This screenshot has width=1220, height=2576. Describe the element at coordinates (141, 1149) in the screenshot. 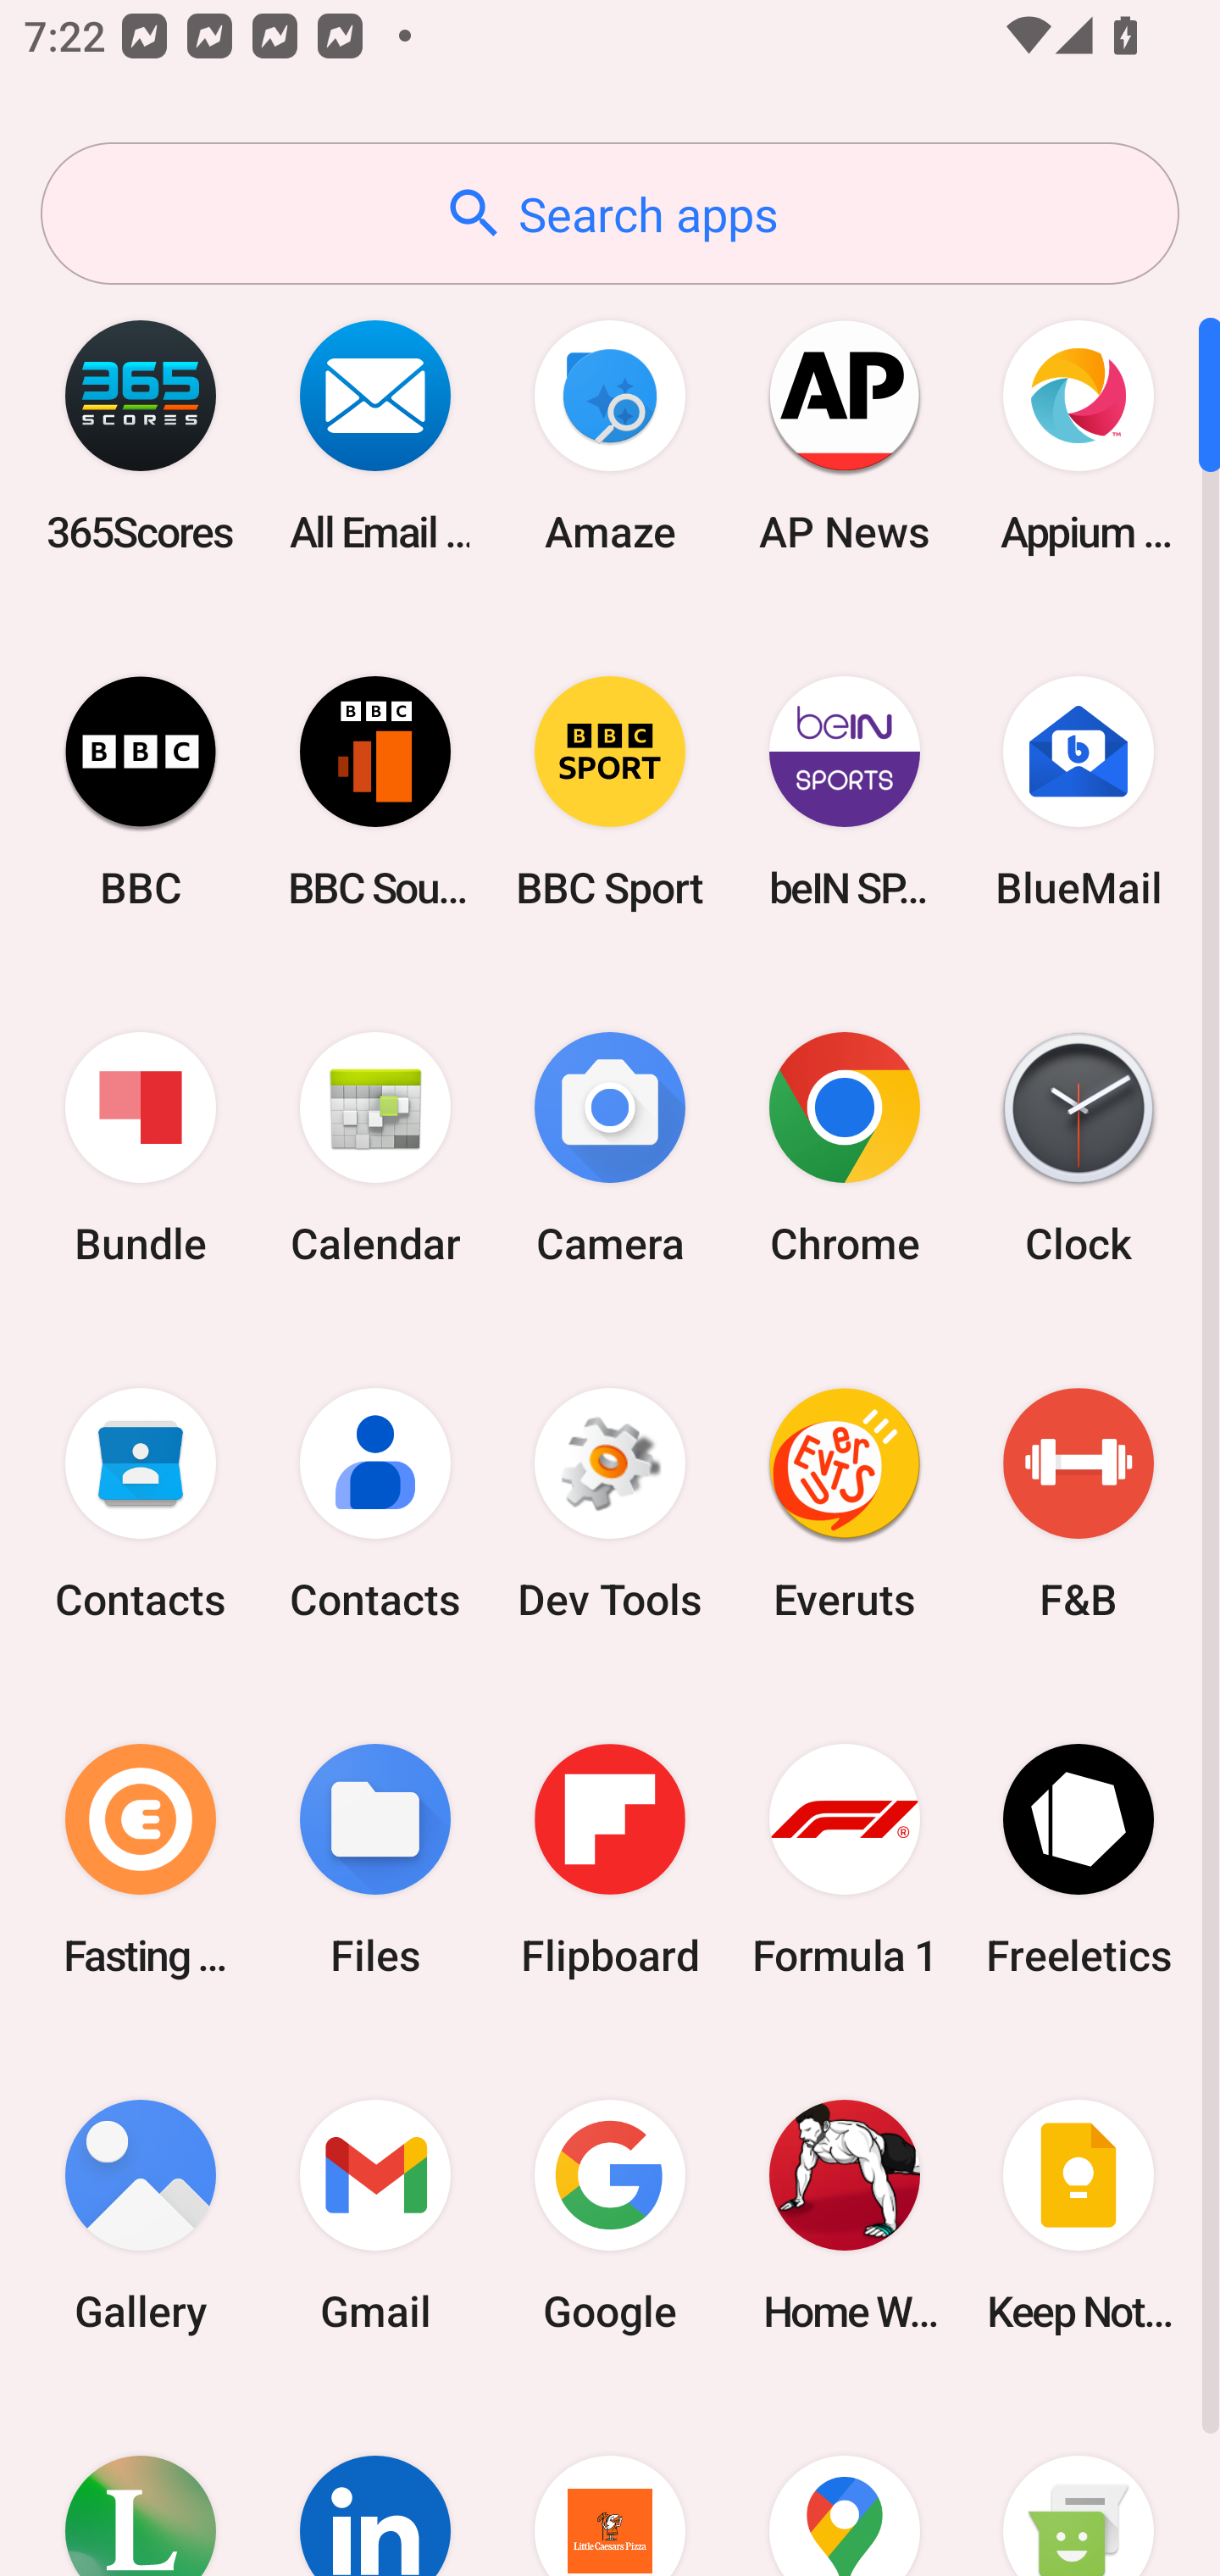

I see `Bundle` at that location.